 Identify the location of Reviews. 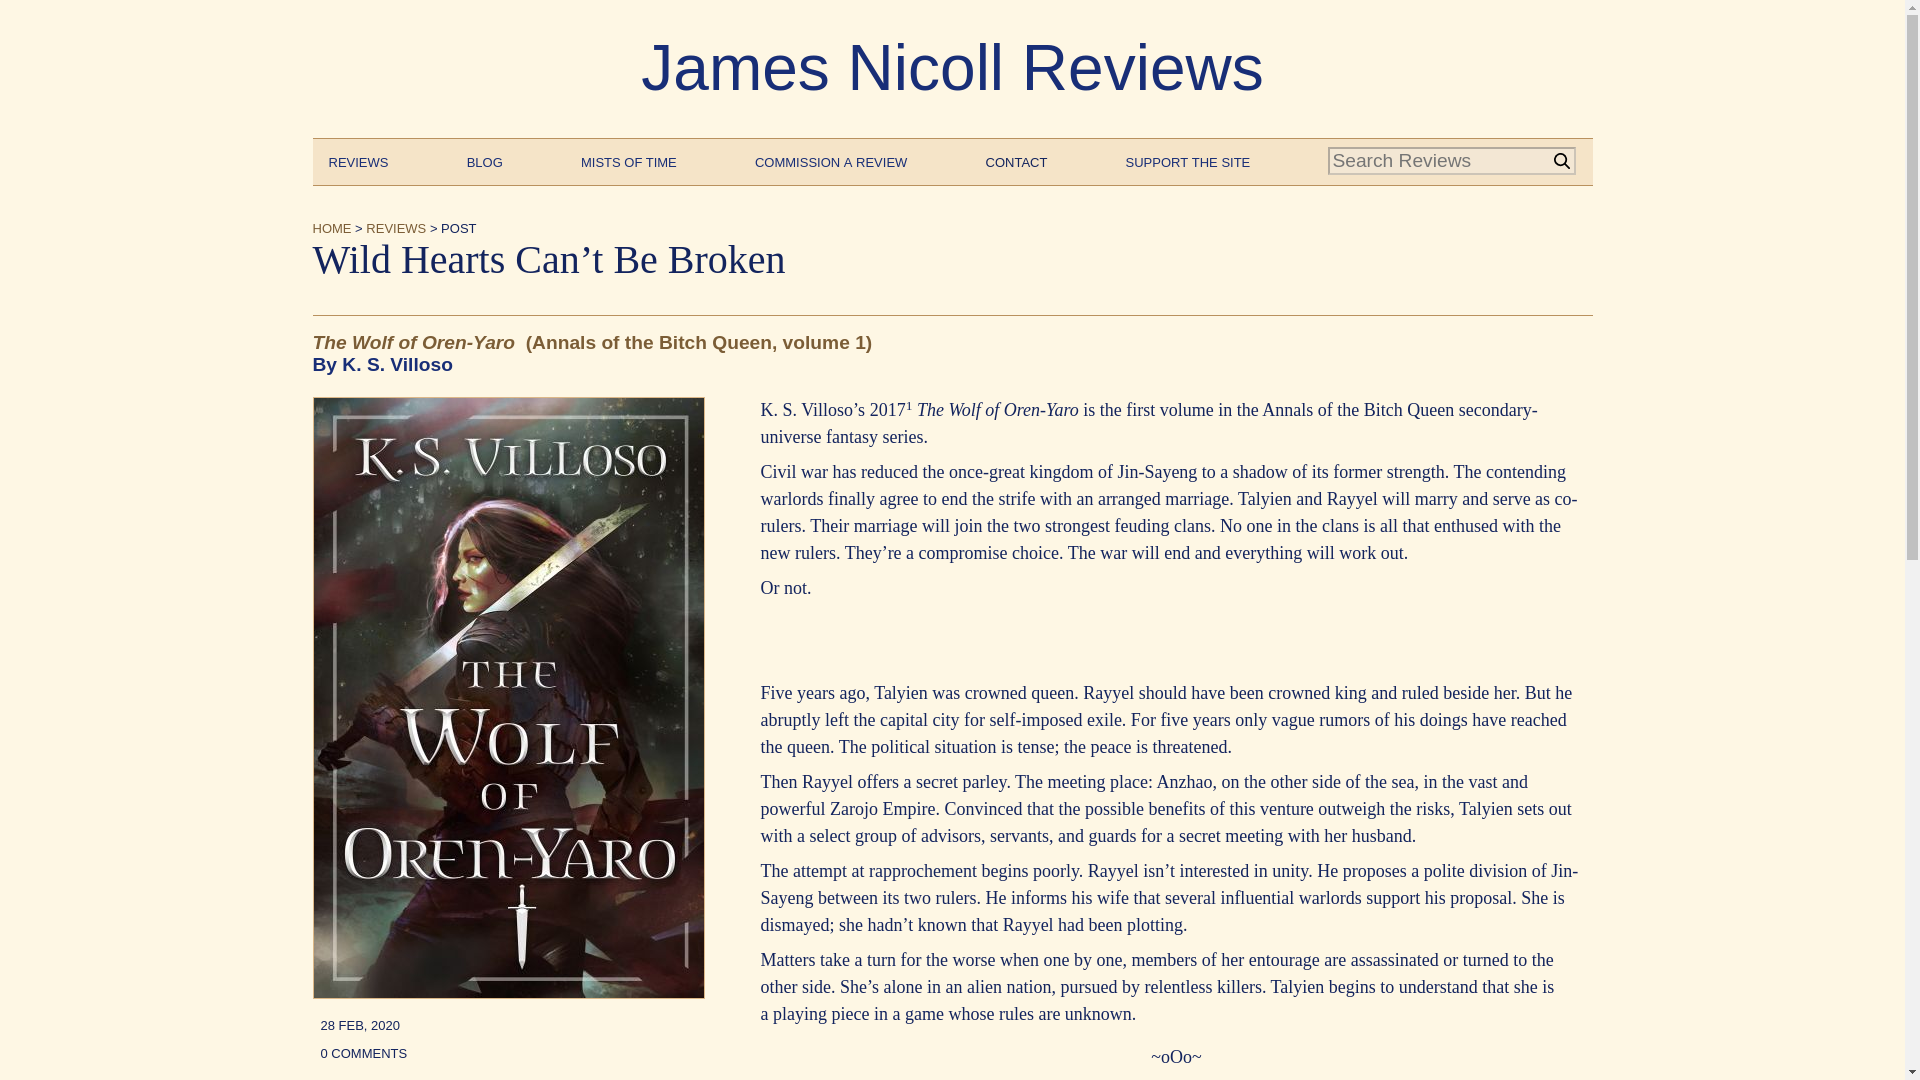
(358, 160).